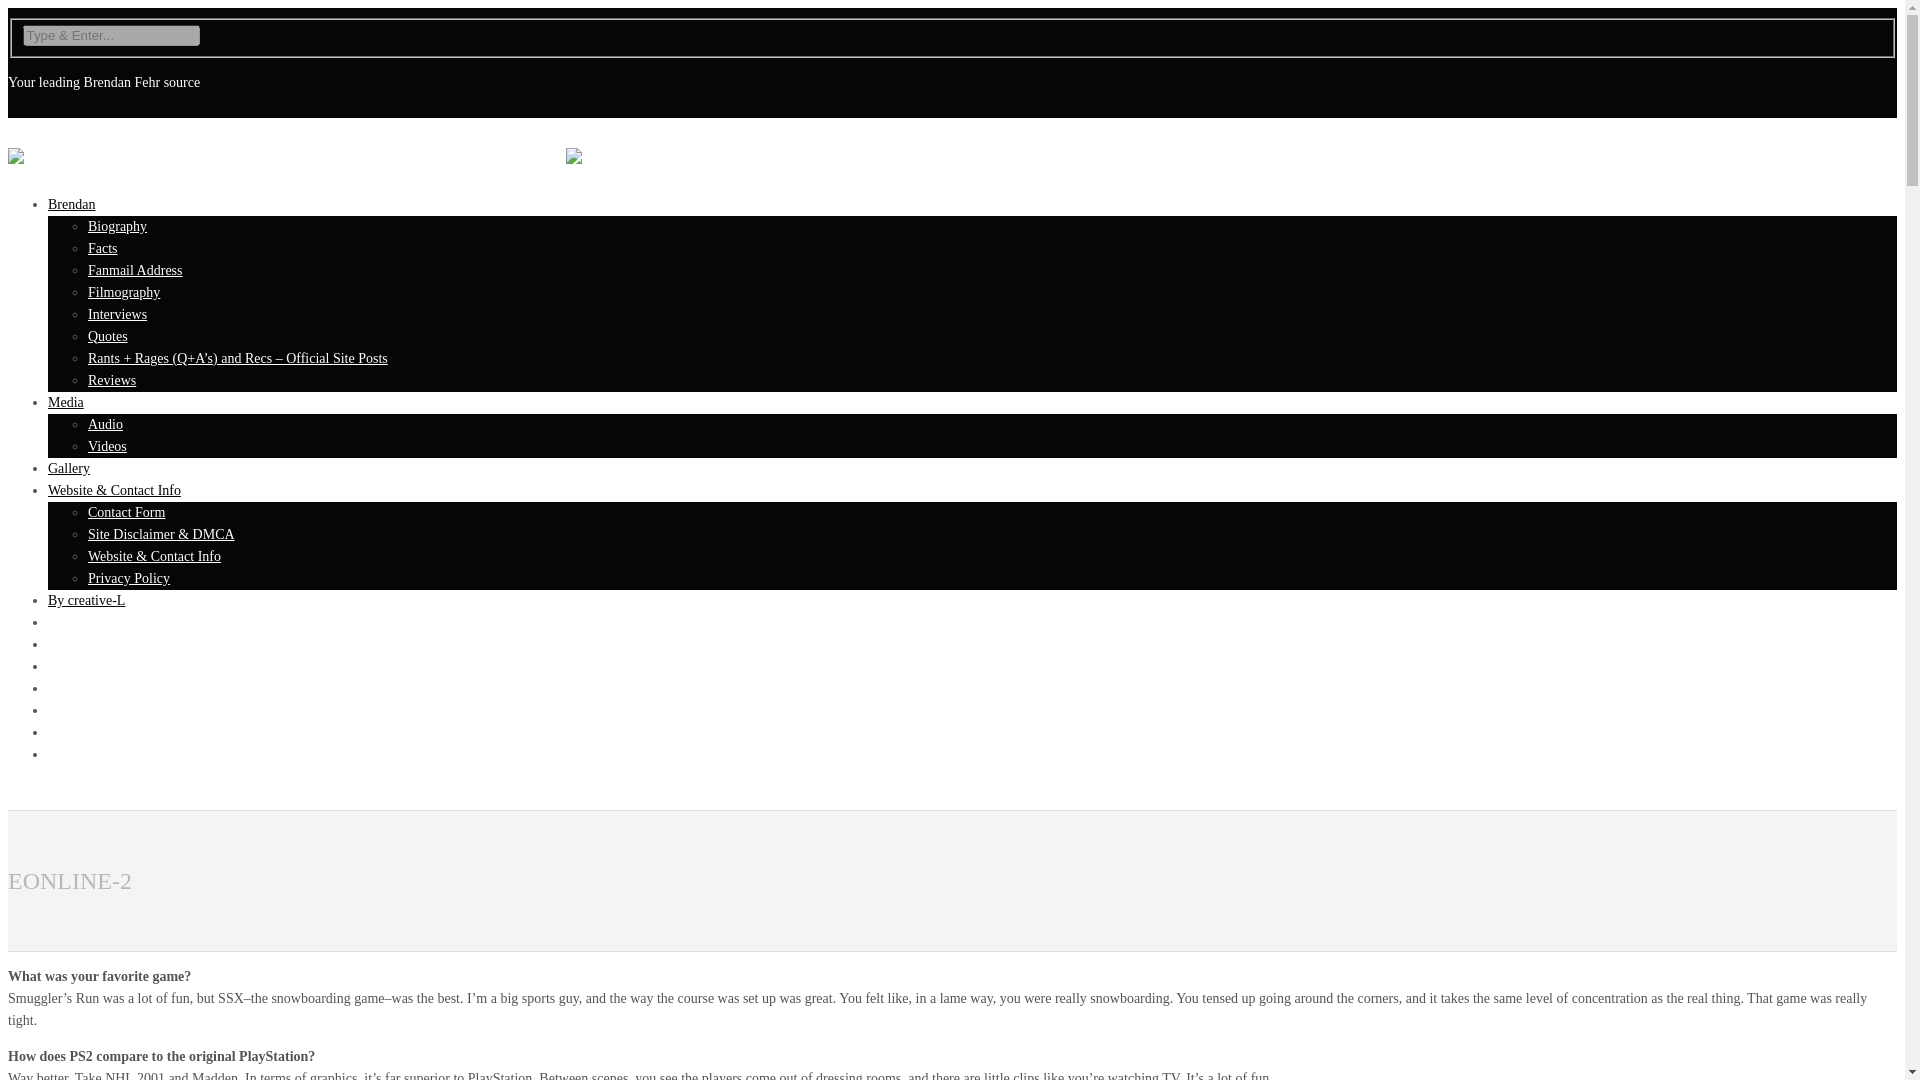 The image size is (1920, 1080). Describe the element at coordinates (129, 578) in the screenshot. I see `Privacy Policy` at that location.